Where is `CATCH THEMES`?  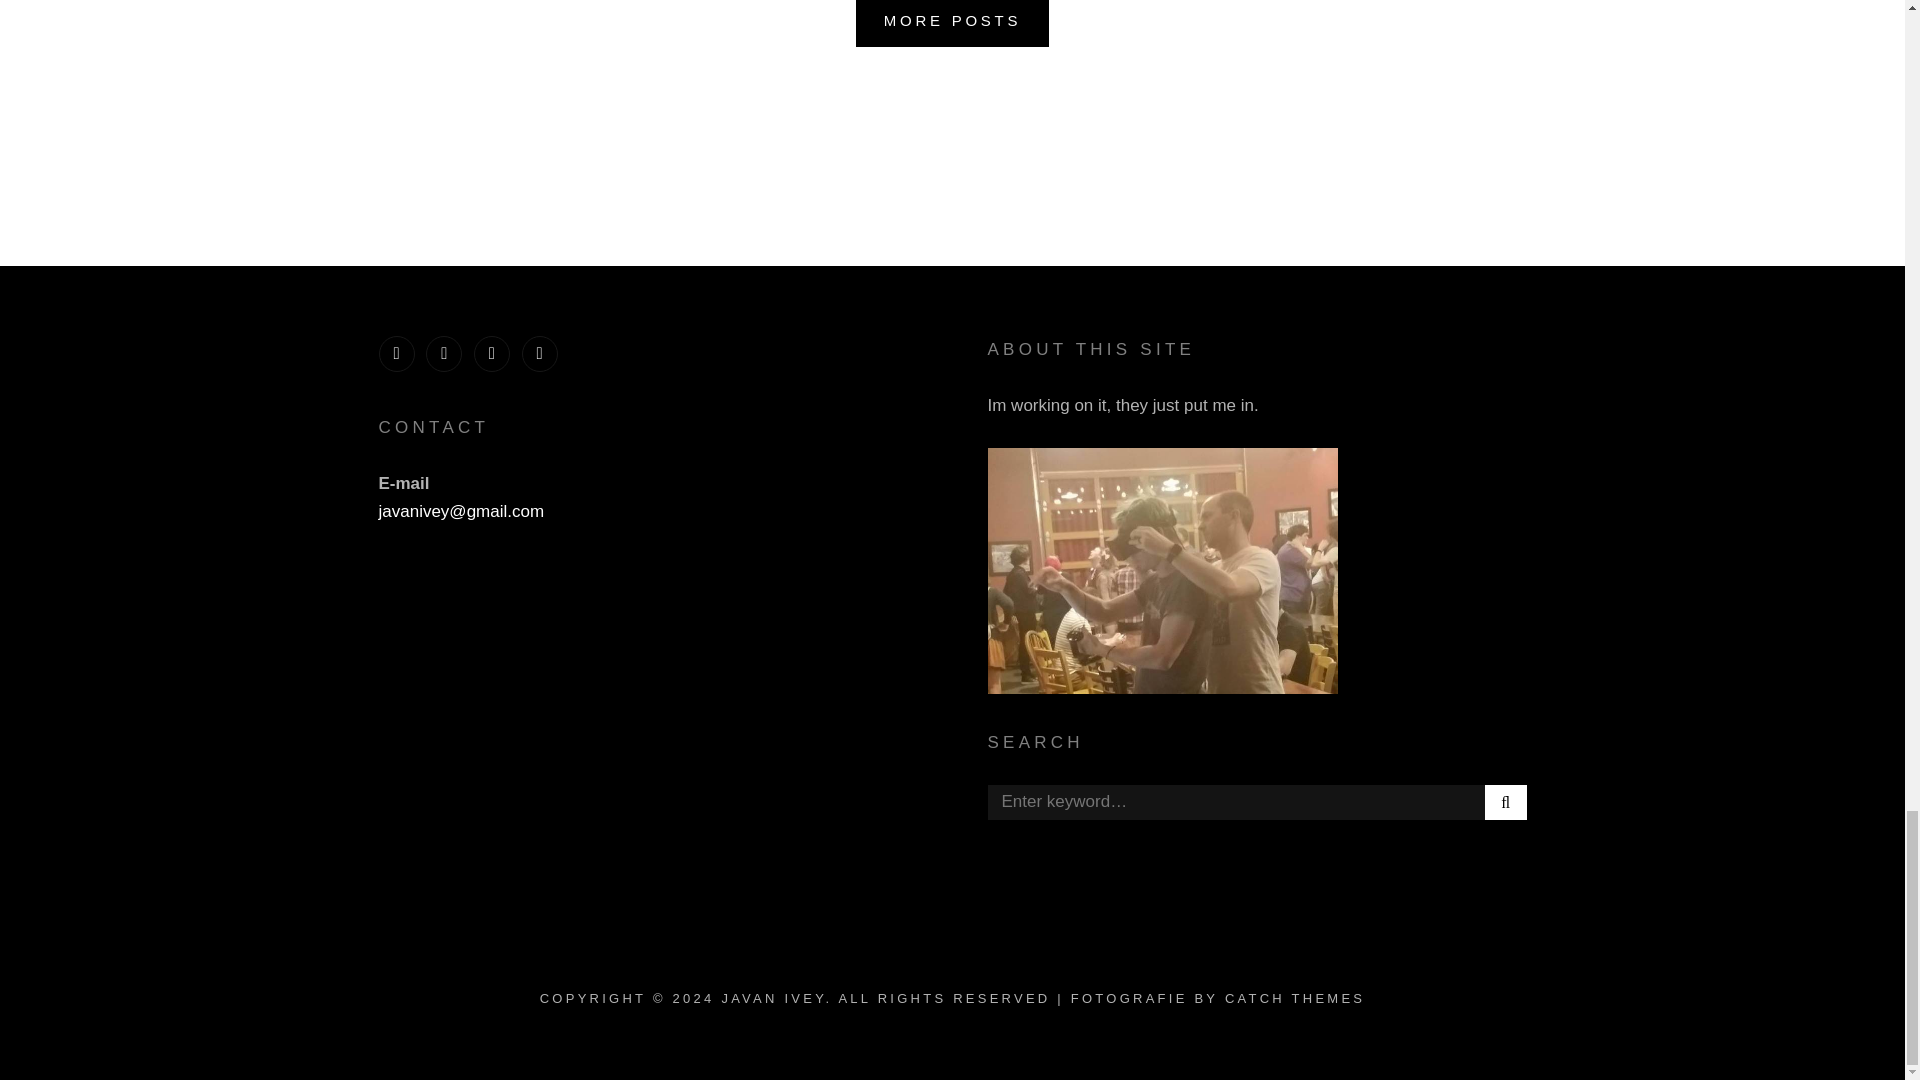 CATCH THEMES is located at coordinates (1294, 998).